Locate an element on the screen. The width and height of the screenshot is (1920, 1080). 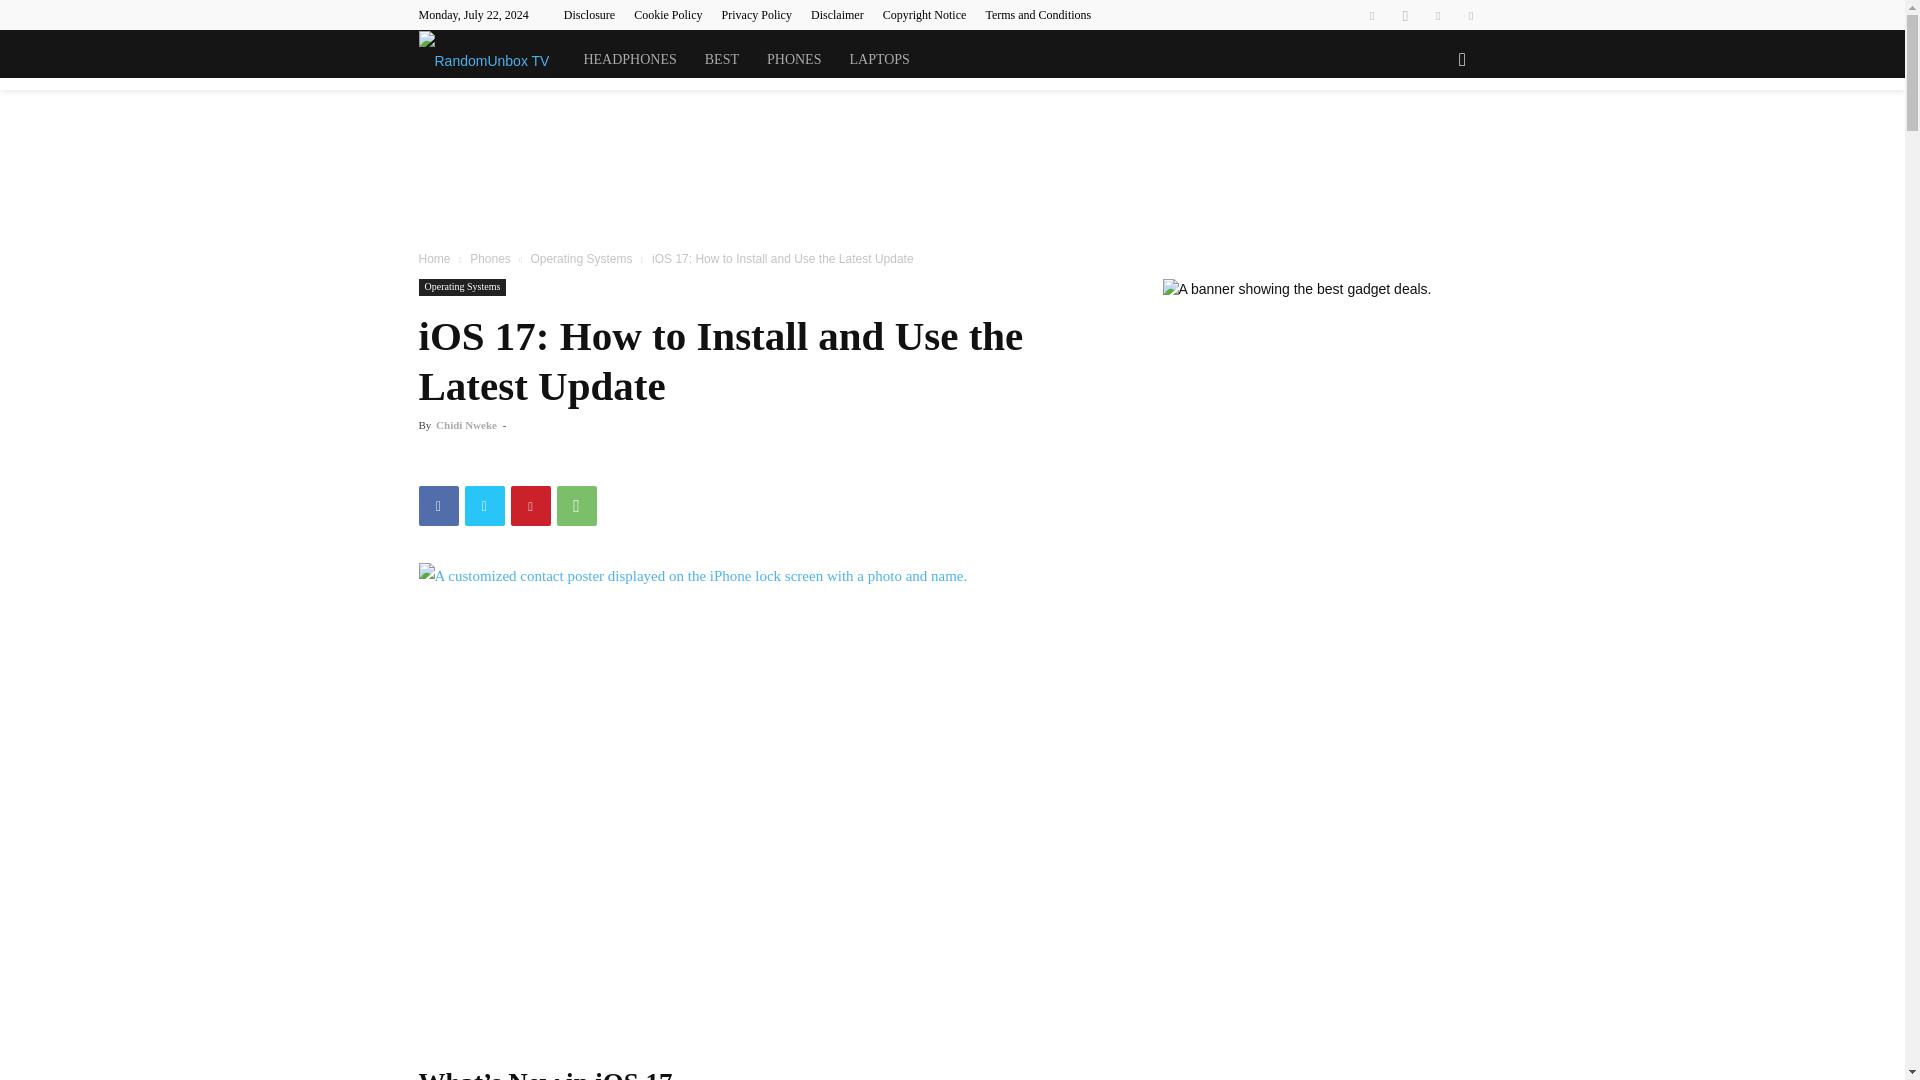
Pinterest is located at coordinates (530, 506).